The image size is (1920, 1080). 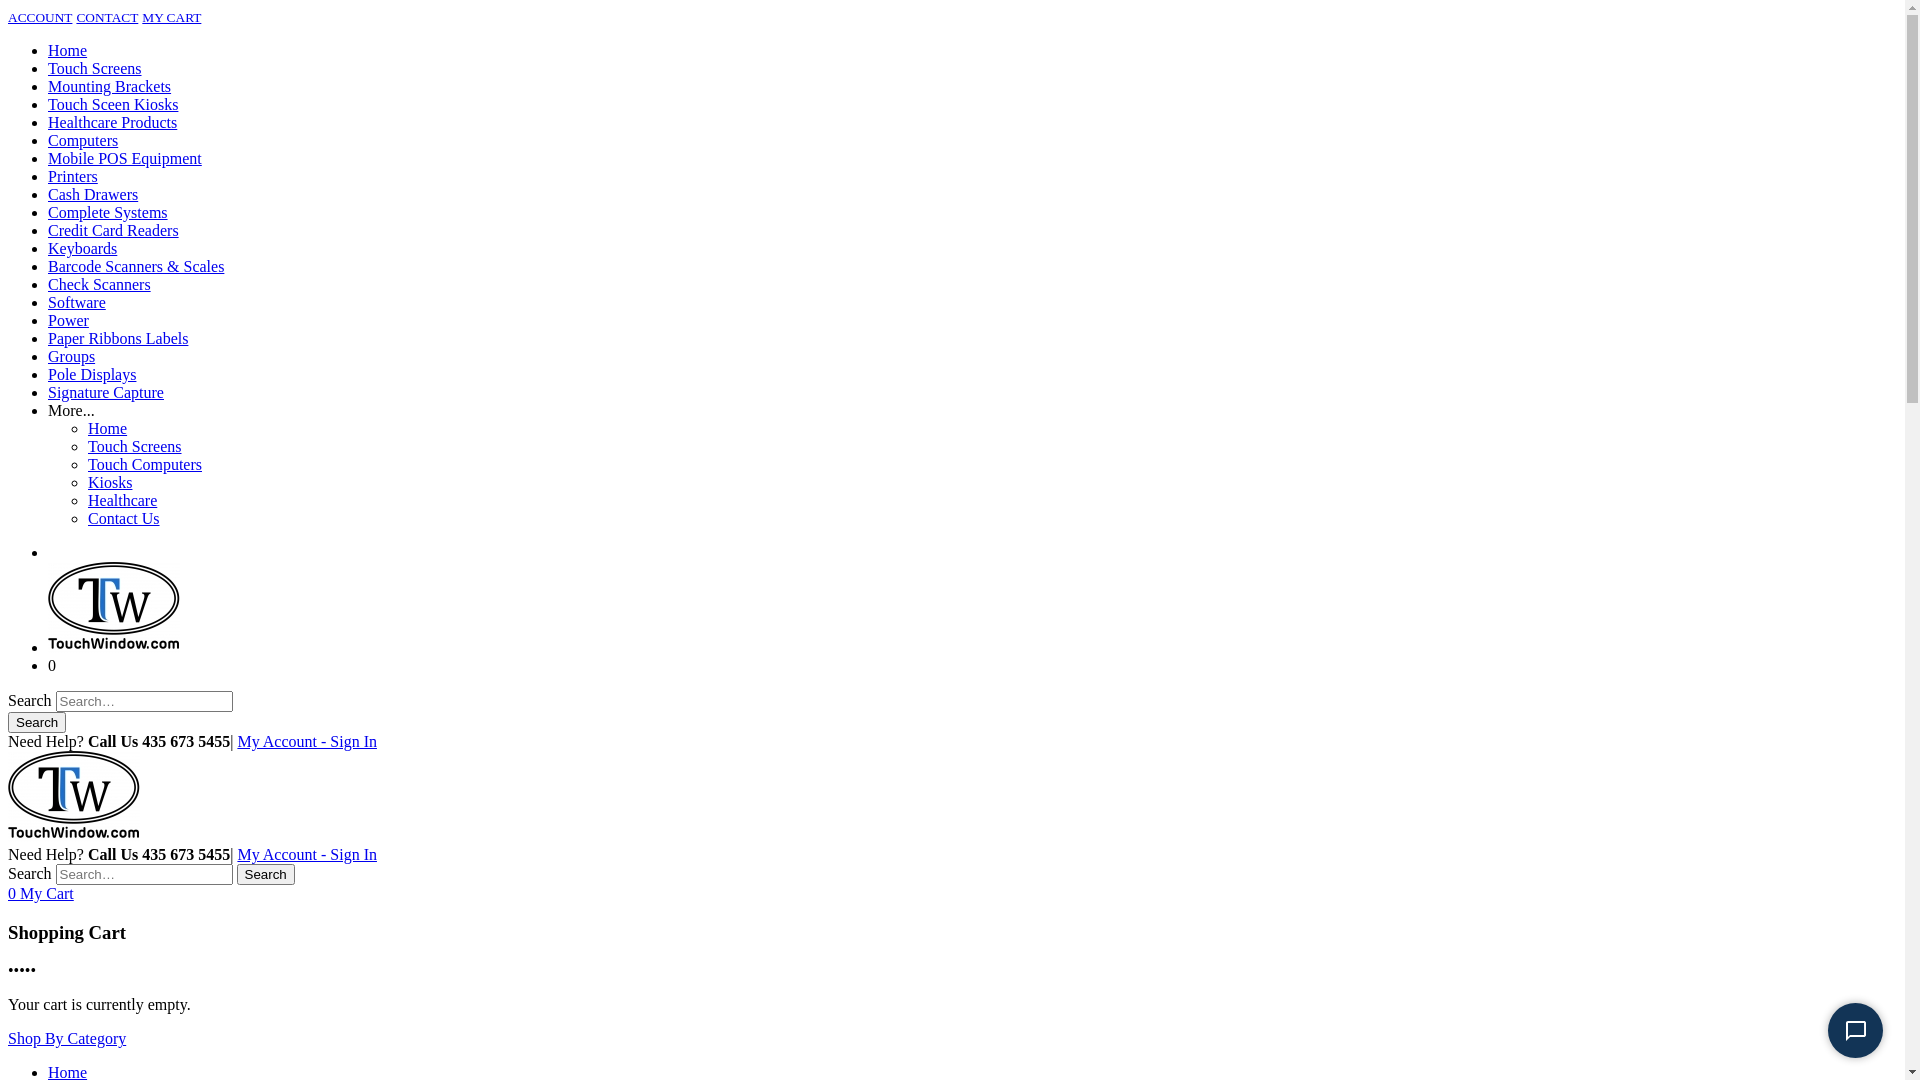 What do you see at coordinates (135, 446) in the screenshot?
I see `Touch Screens` at bounding box center [135, 446].